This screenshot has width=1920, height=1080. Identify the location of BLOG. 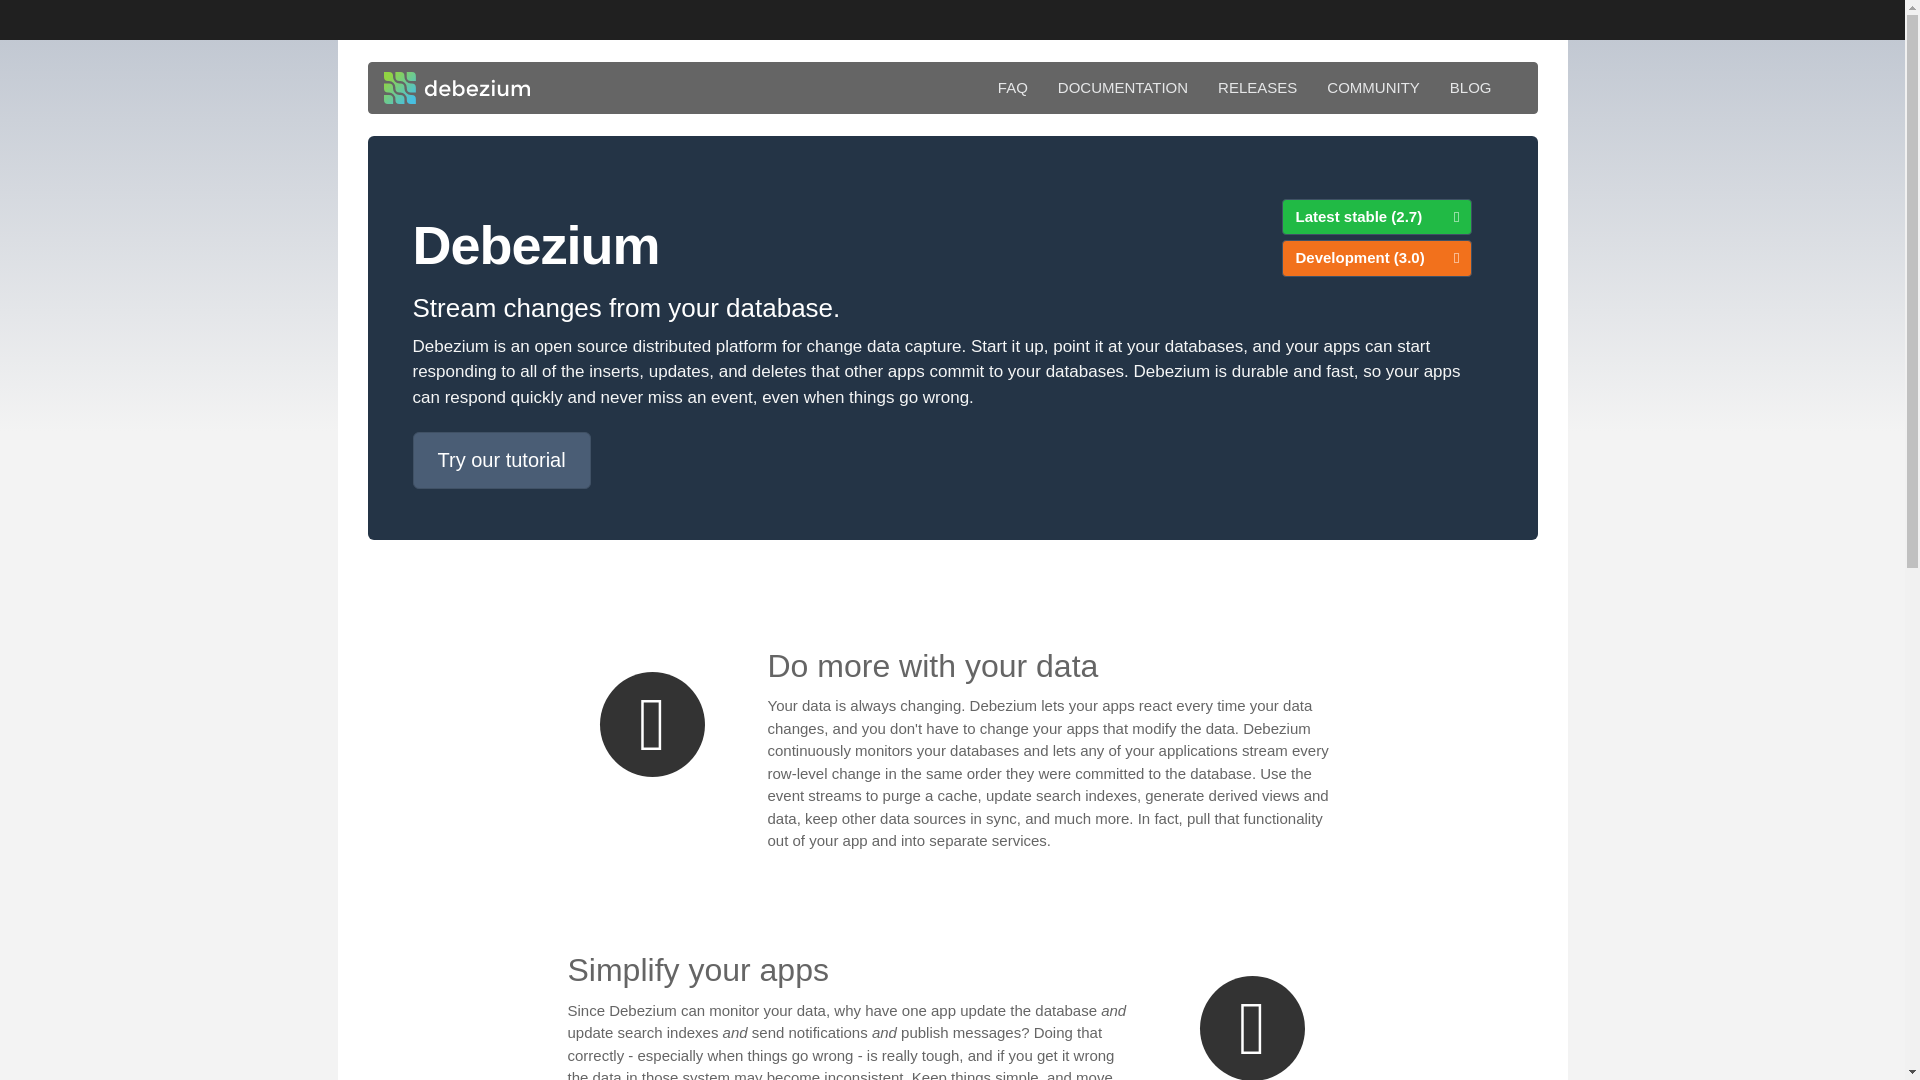
(1470, 88).